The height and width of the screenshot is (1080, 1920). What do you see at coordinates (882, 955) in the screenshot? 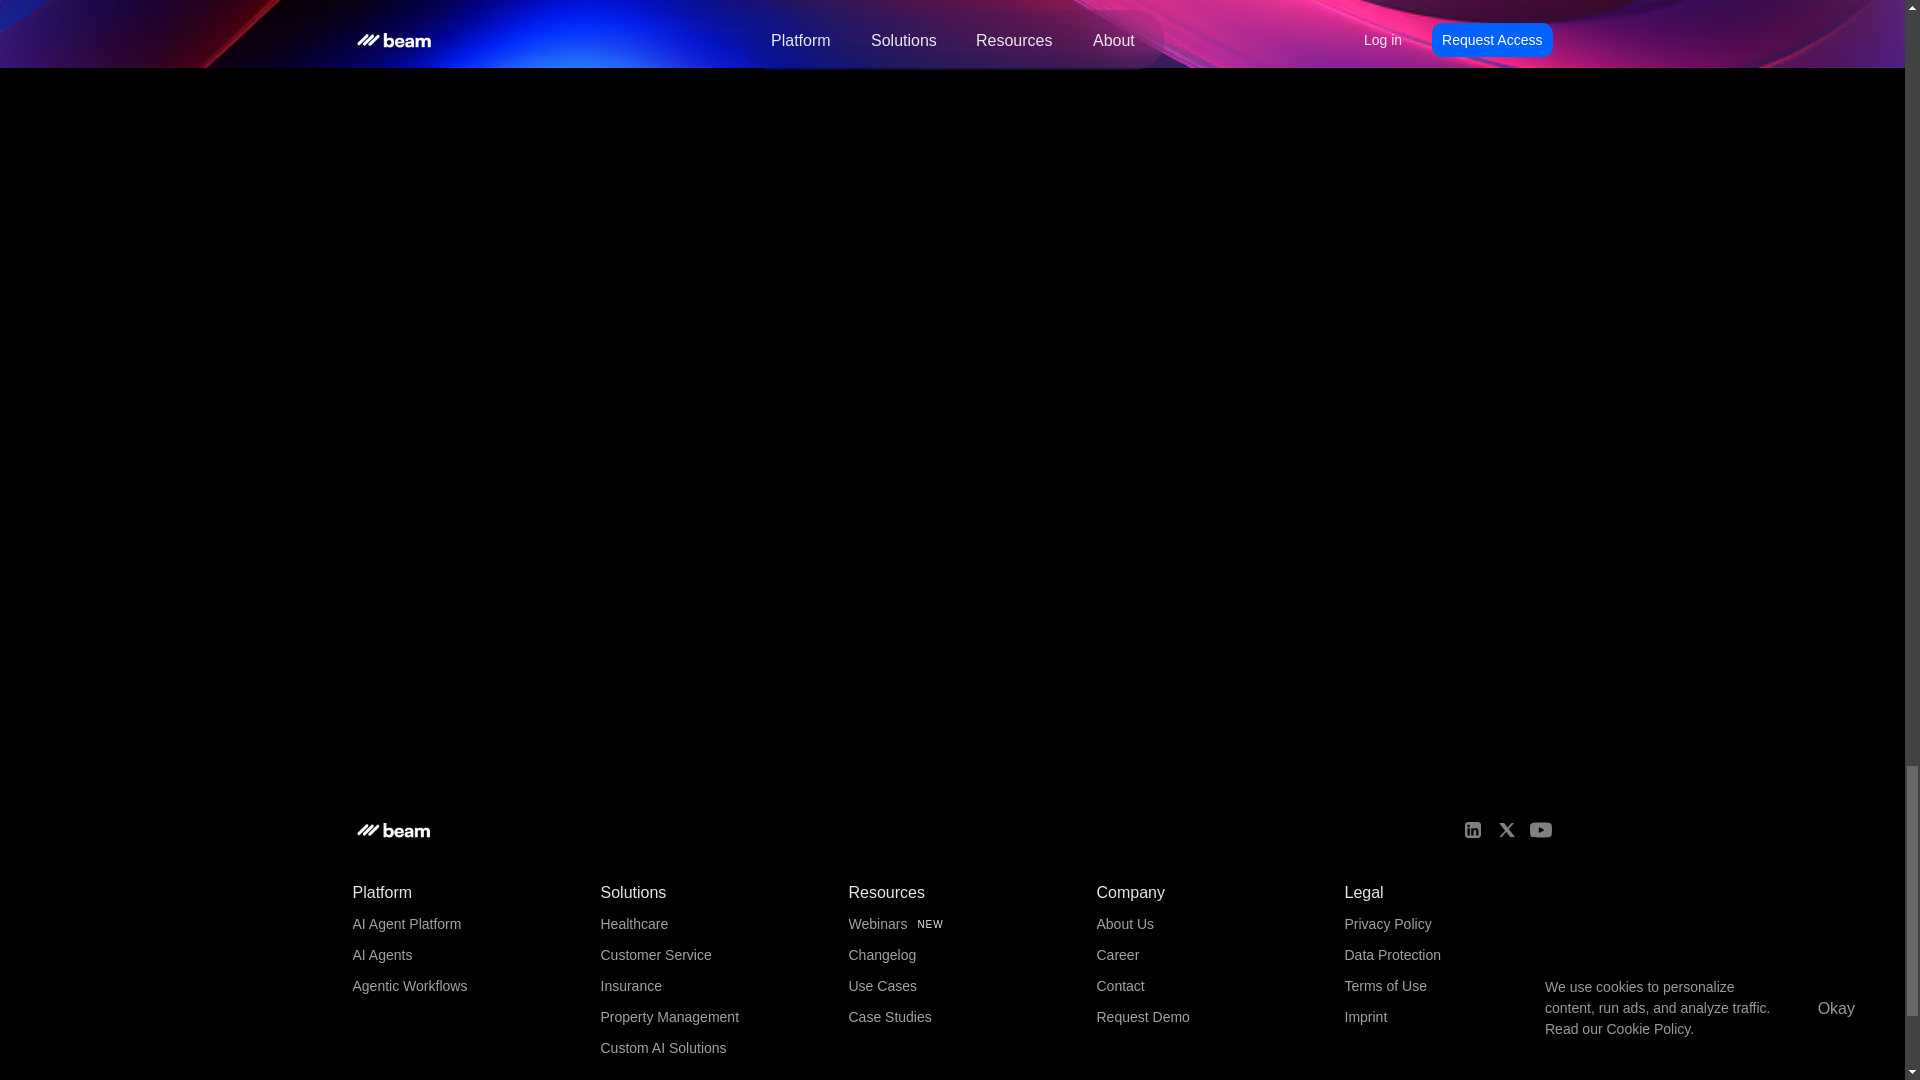
I see `Changelog` at bounding box center [882, 955].